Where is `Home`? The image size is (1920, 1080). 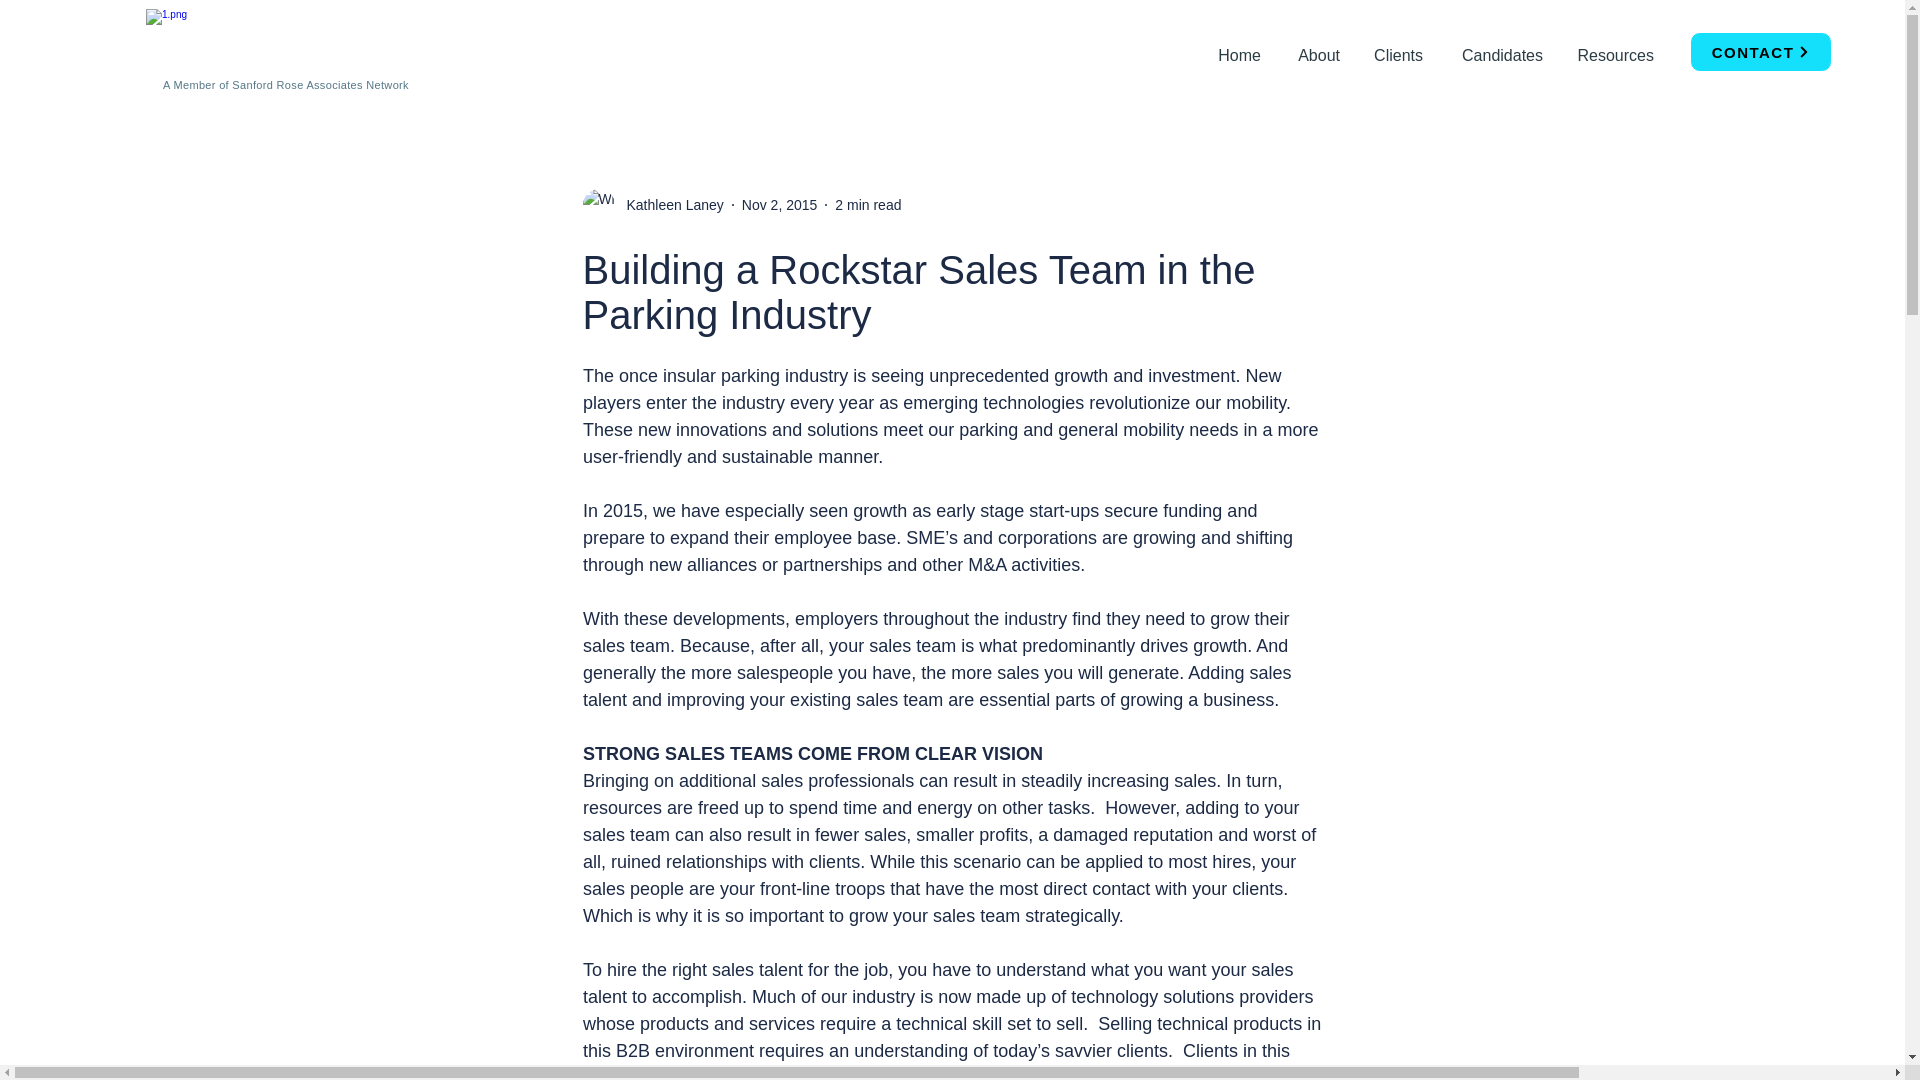
Home is located at coordinates (1238, 46).